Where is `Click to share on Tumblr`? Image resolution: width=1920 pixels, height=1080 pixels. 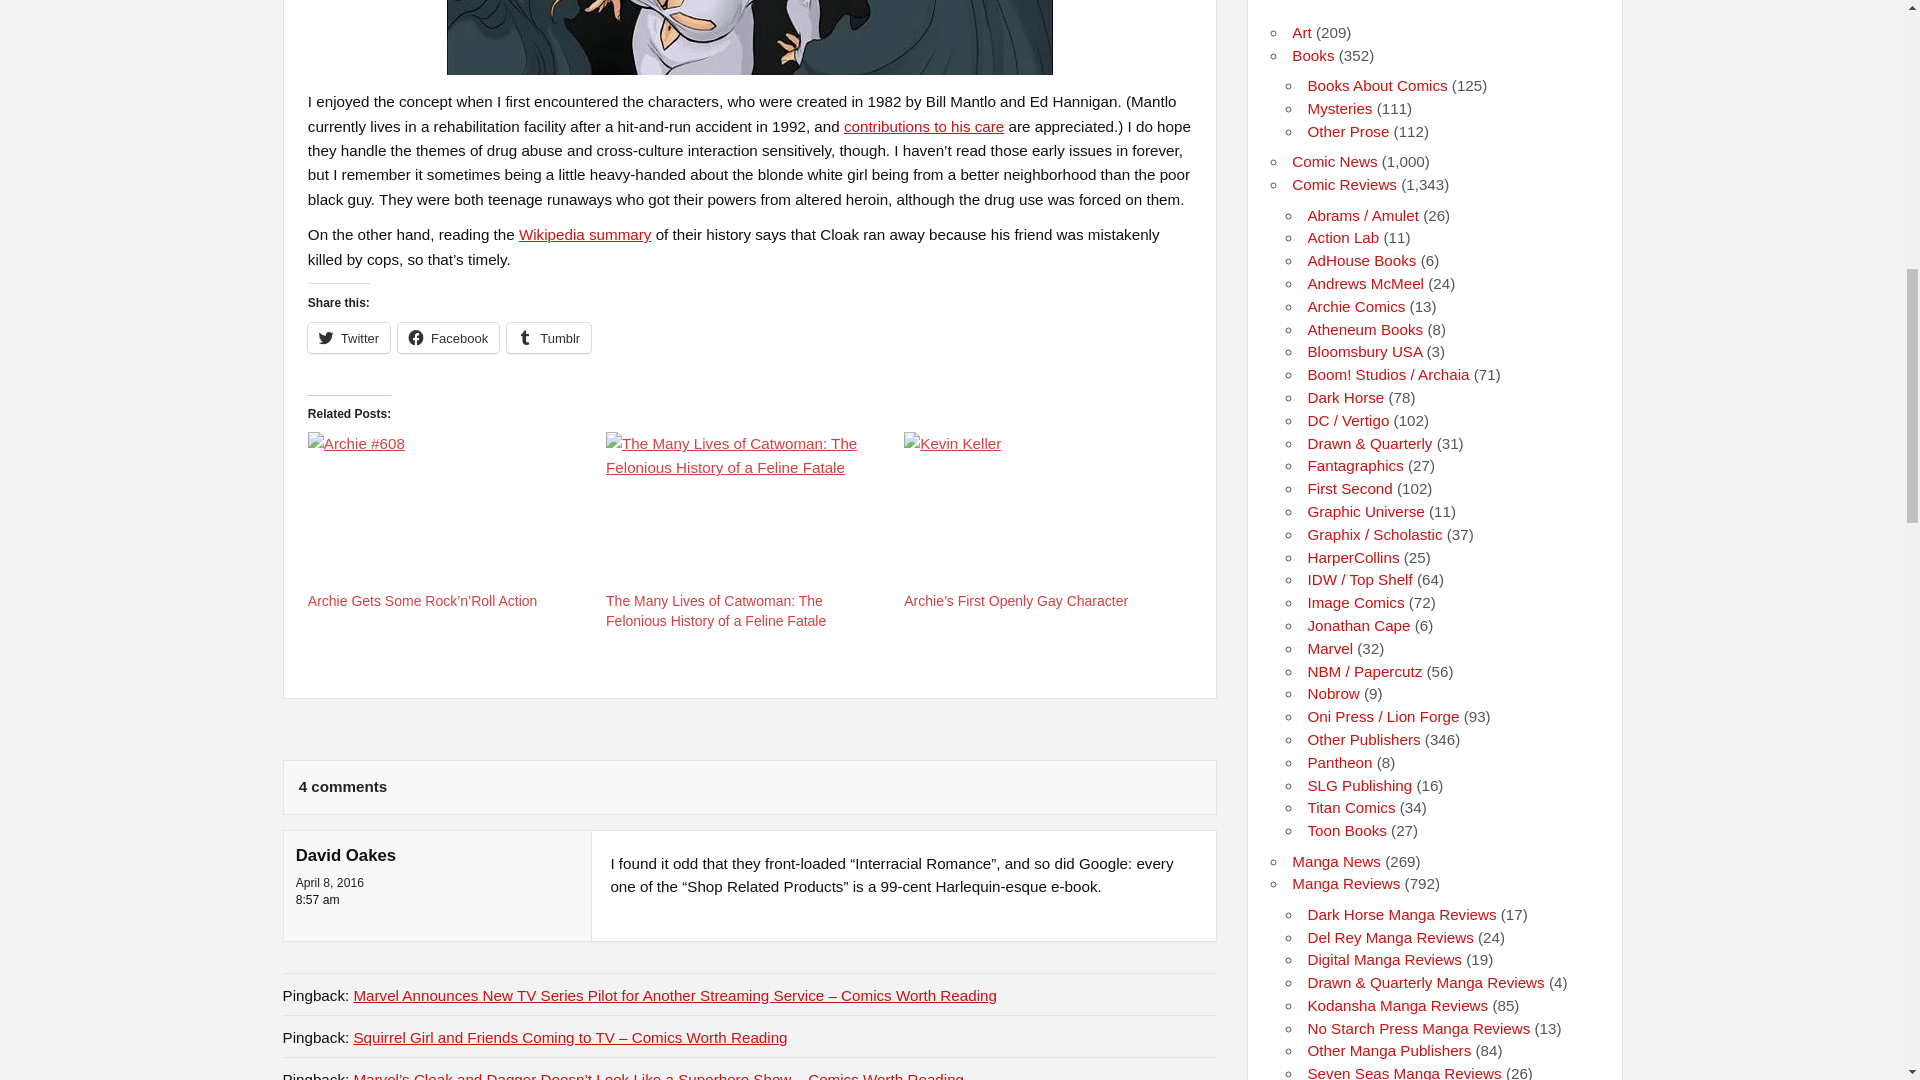 Click to share on Tumblr is located at coordinates (548, 338).